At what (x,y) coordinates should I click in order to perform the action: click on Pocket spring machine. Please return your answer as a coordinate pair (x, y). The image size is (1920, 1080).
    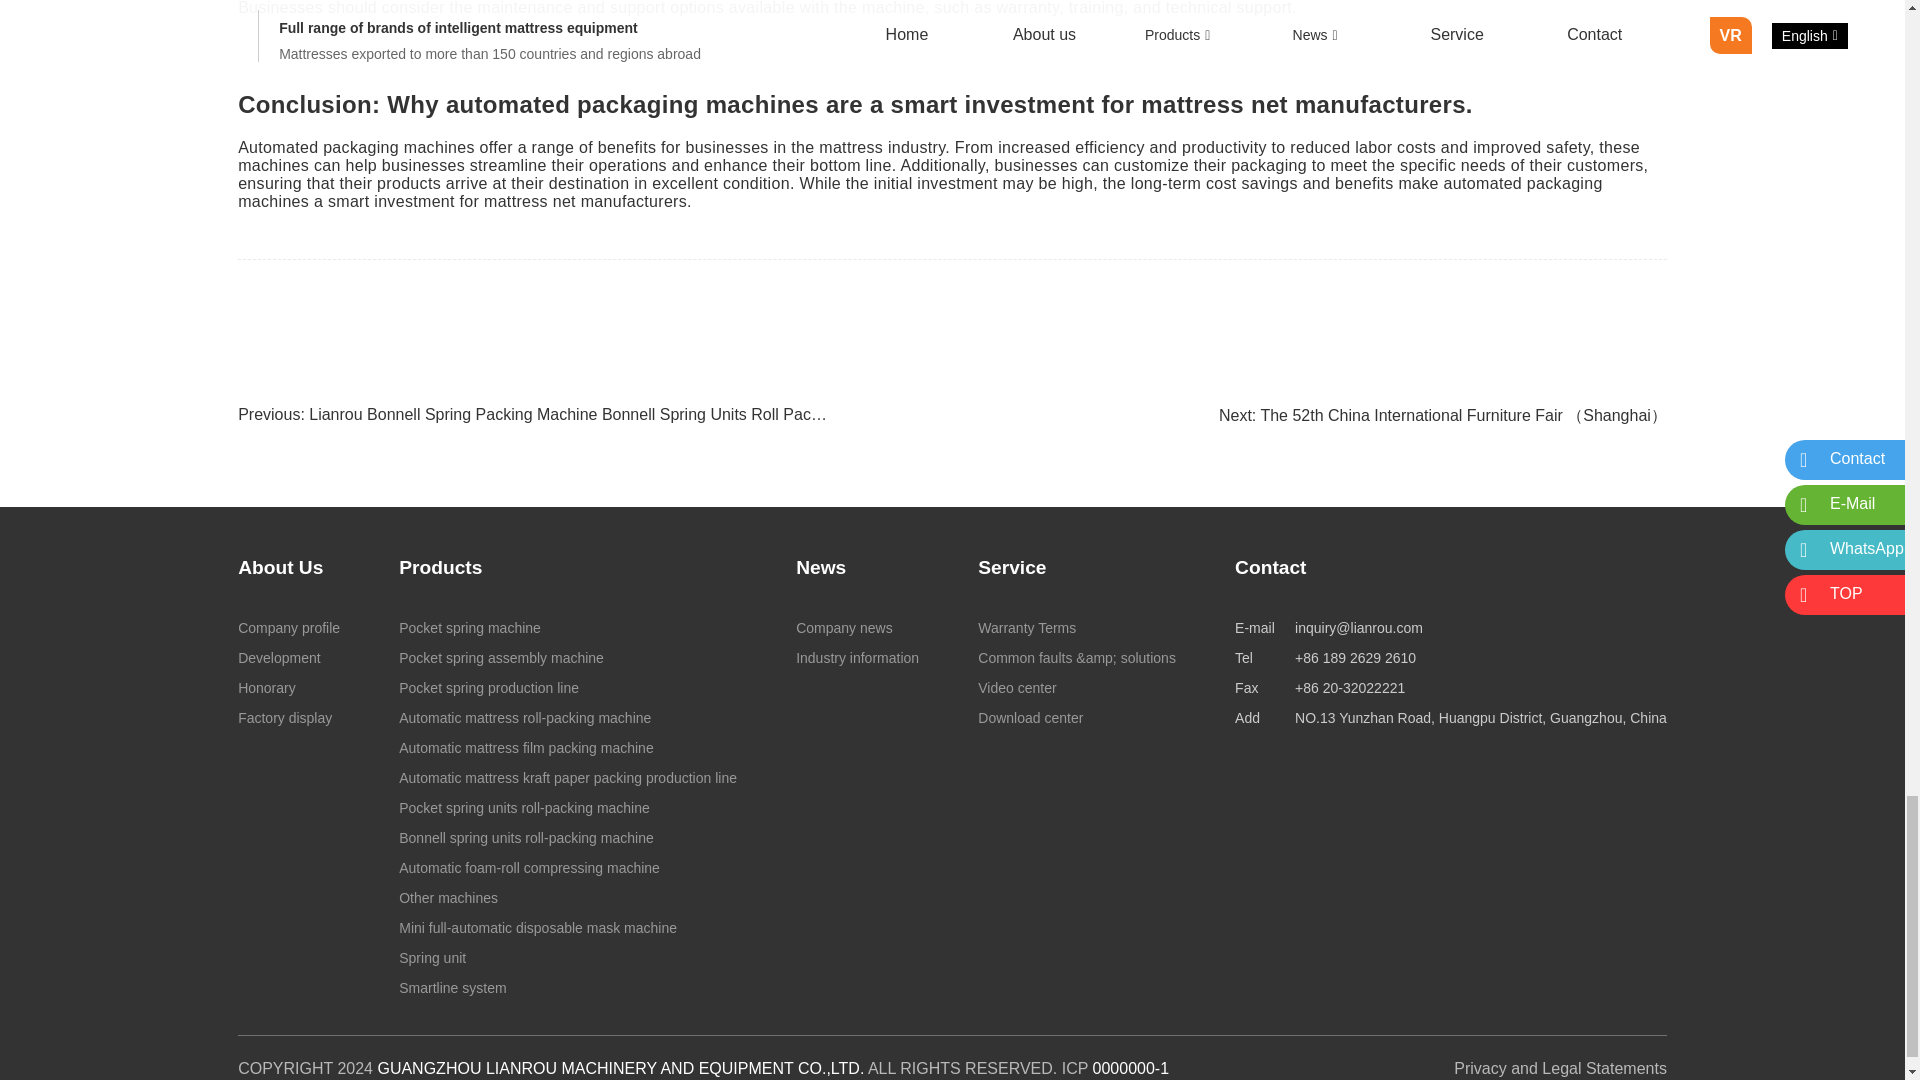
    Looking at the image, I should click on (568, 628).